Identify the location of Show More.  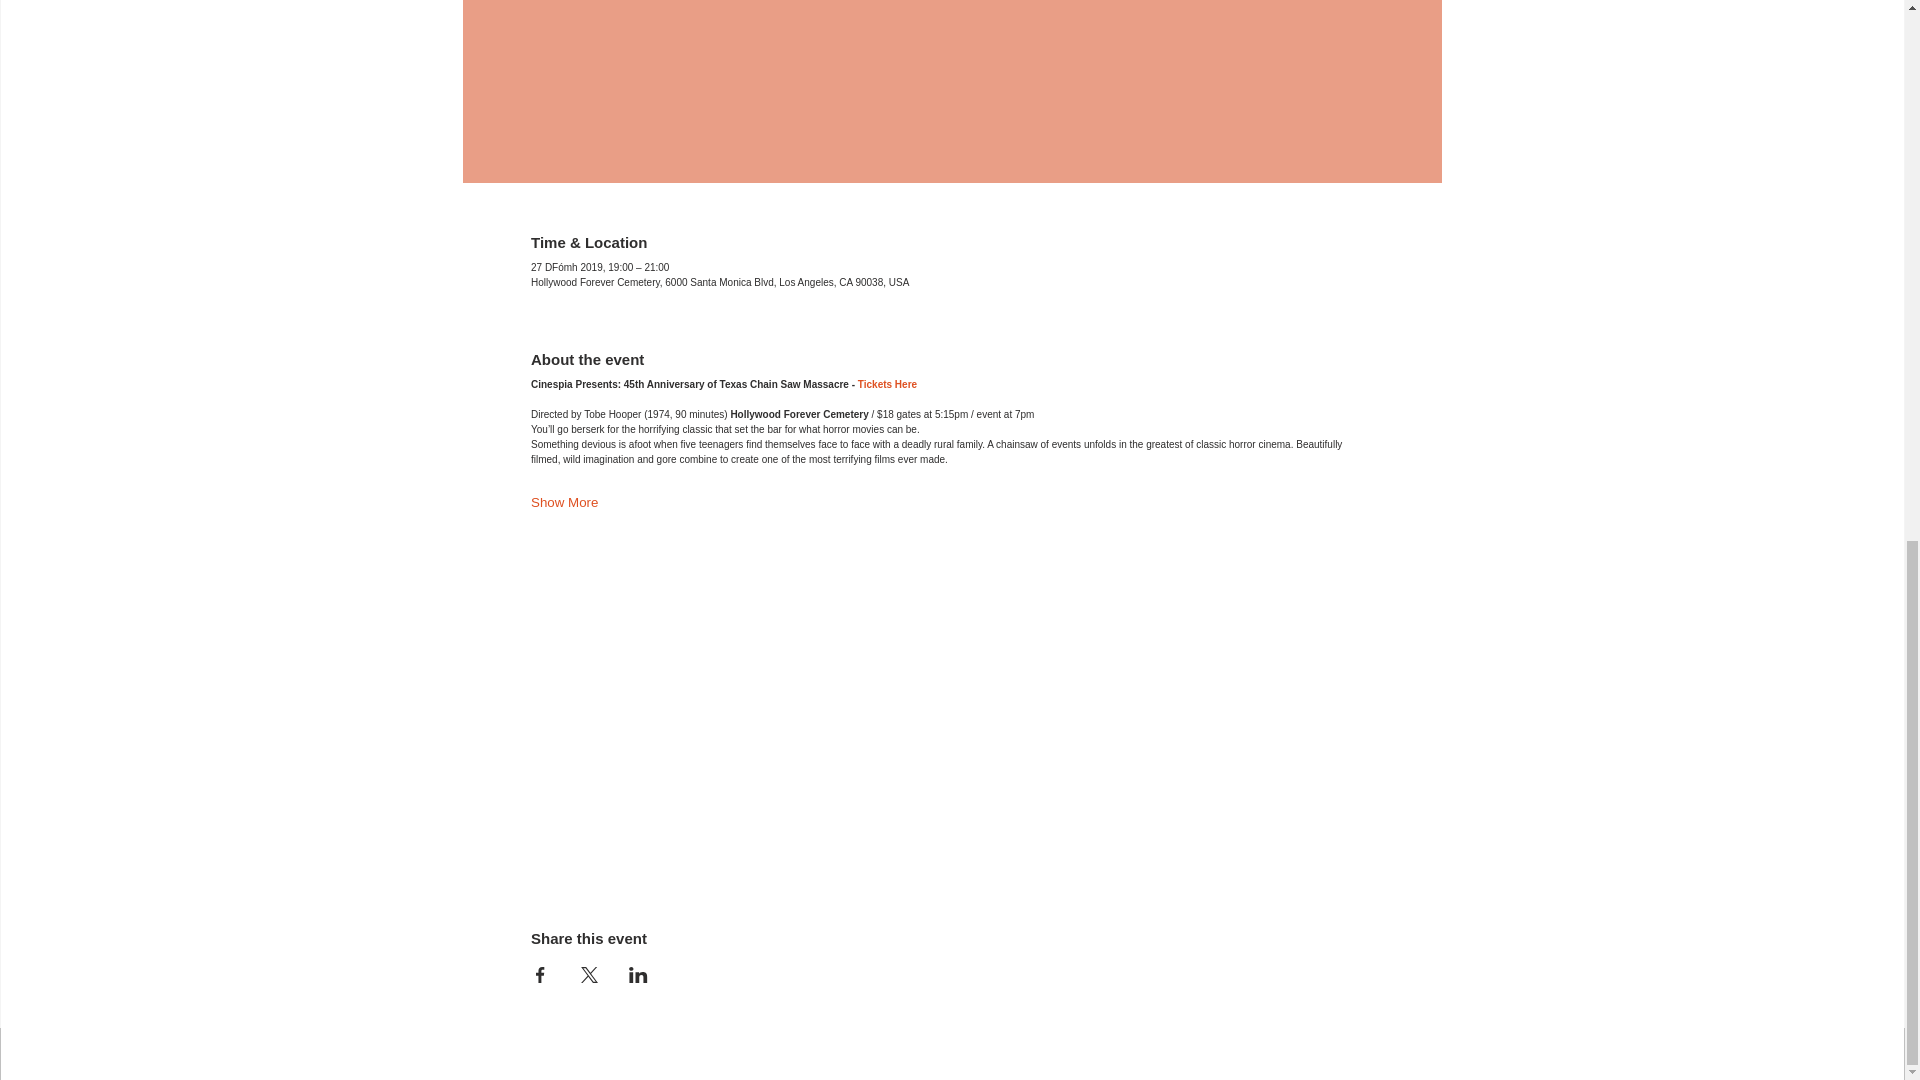
(564, 502).